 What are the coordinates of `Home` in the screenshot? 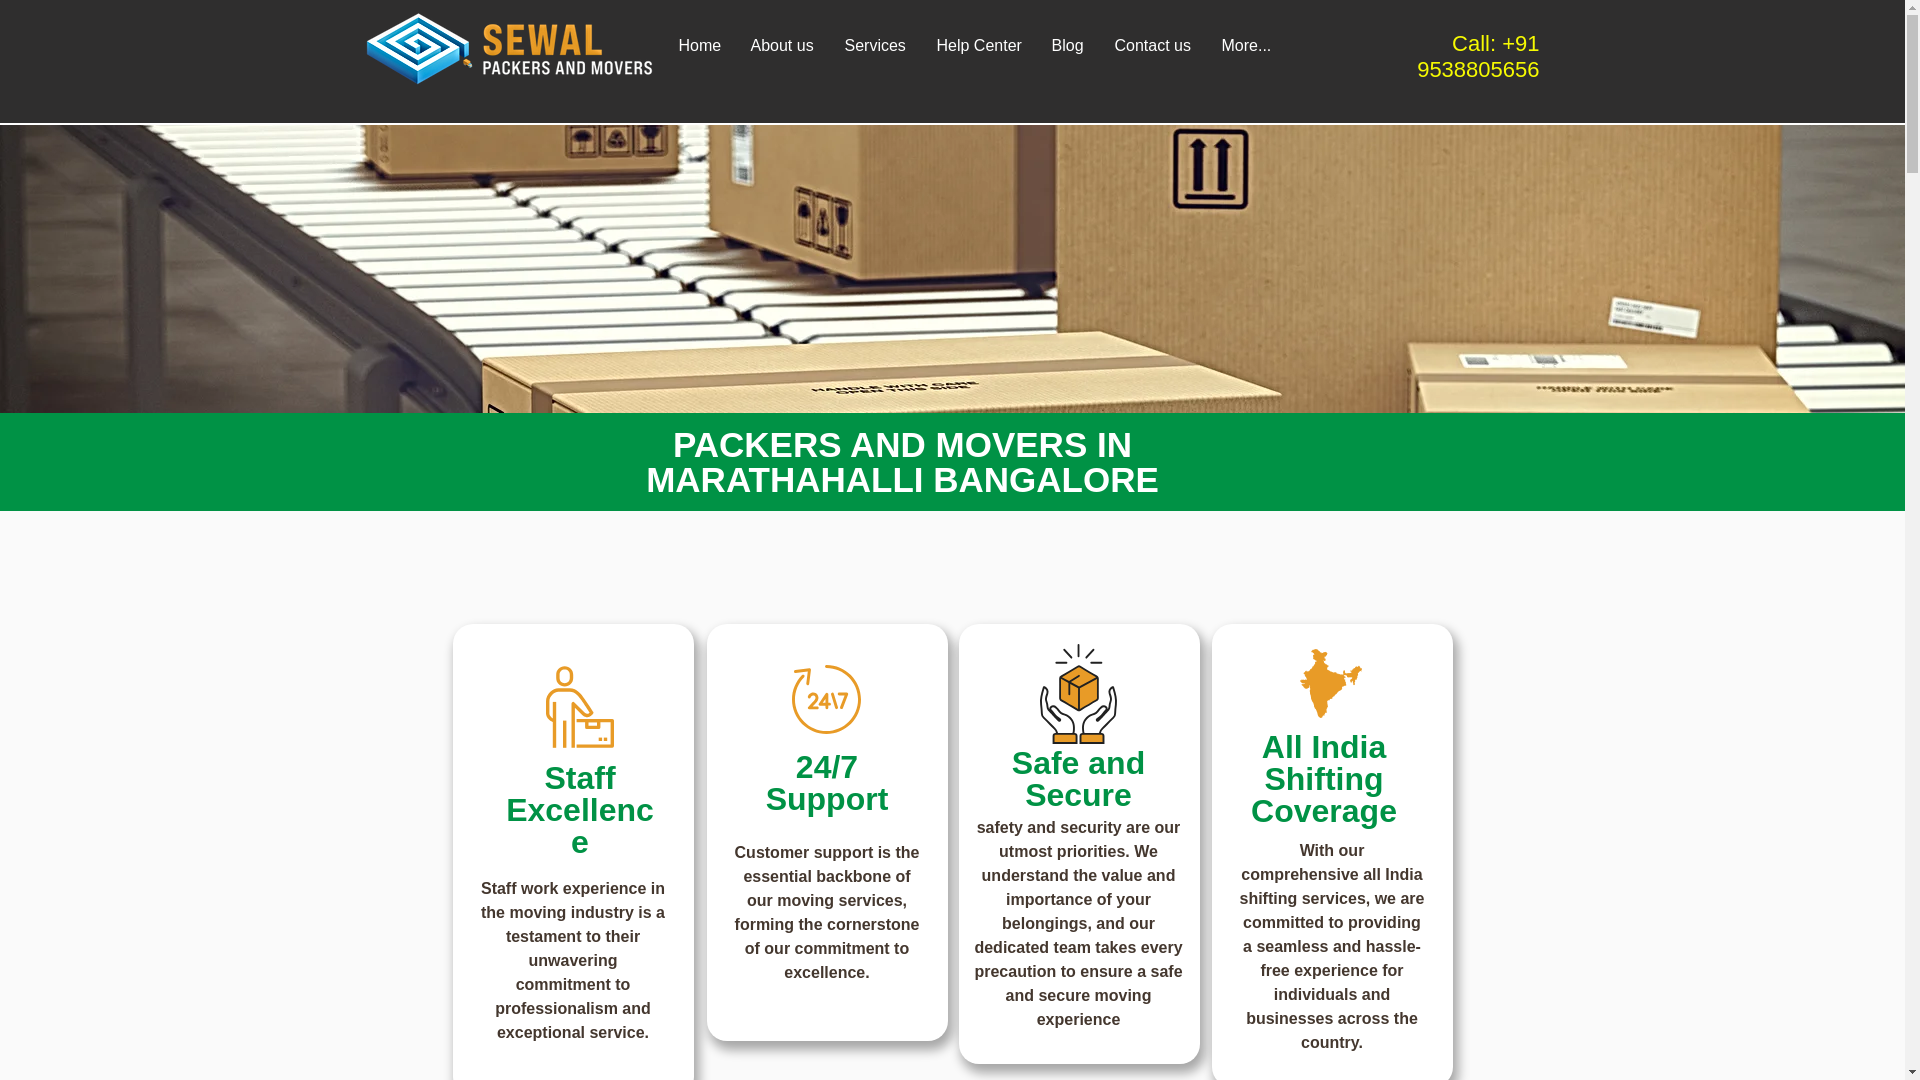 It's located at (700, 46).